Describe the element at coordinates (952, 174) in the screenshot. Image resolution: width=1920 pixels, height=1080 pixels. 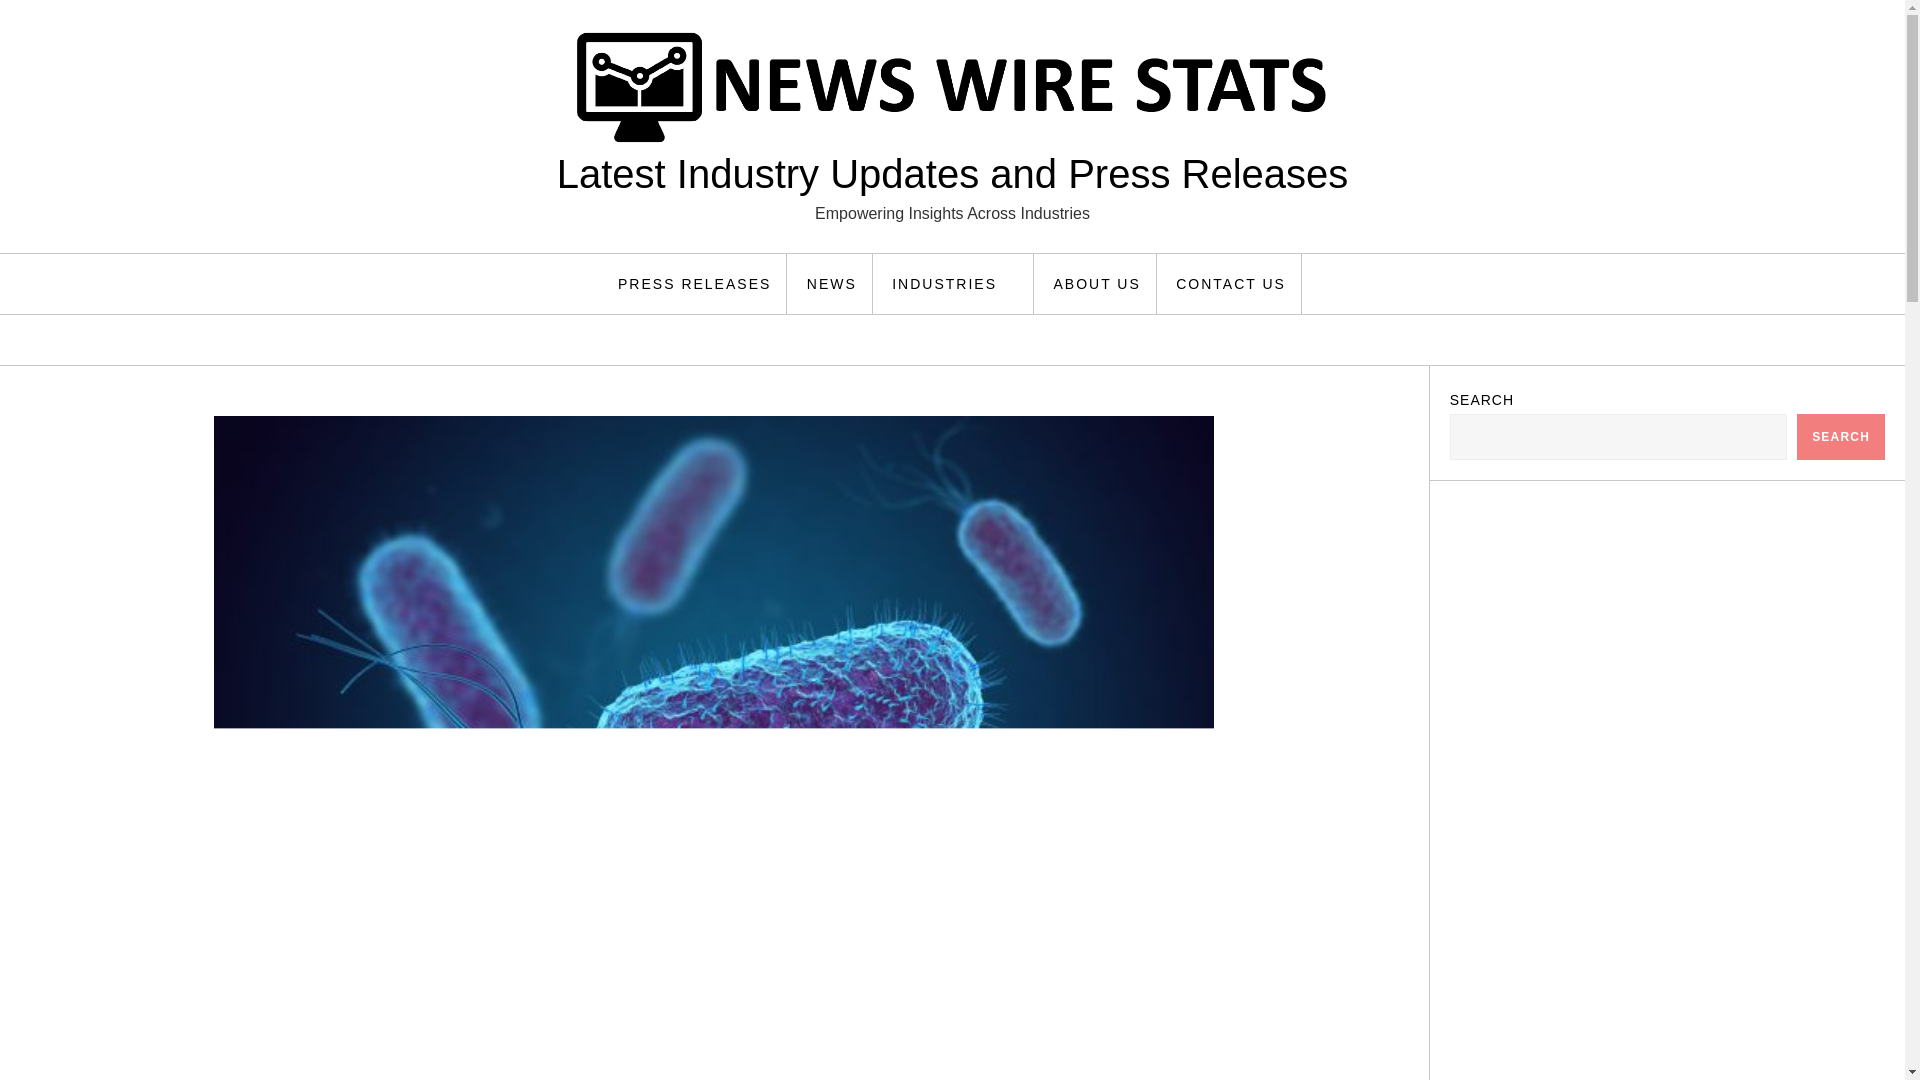
I see `Latest Industry Updates and Press Releases` at that location.